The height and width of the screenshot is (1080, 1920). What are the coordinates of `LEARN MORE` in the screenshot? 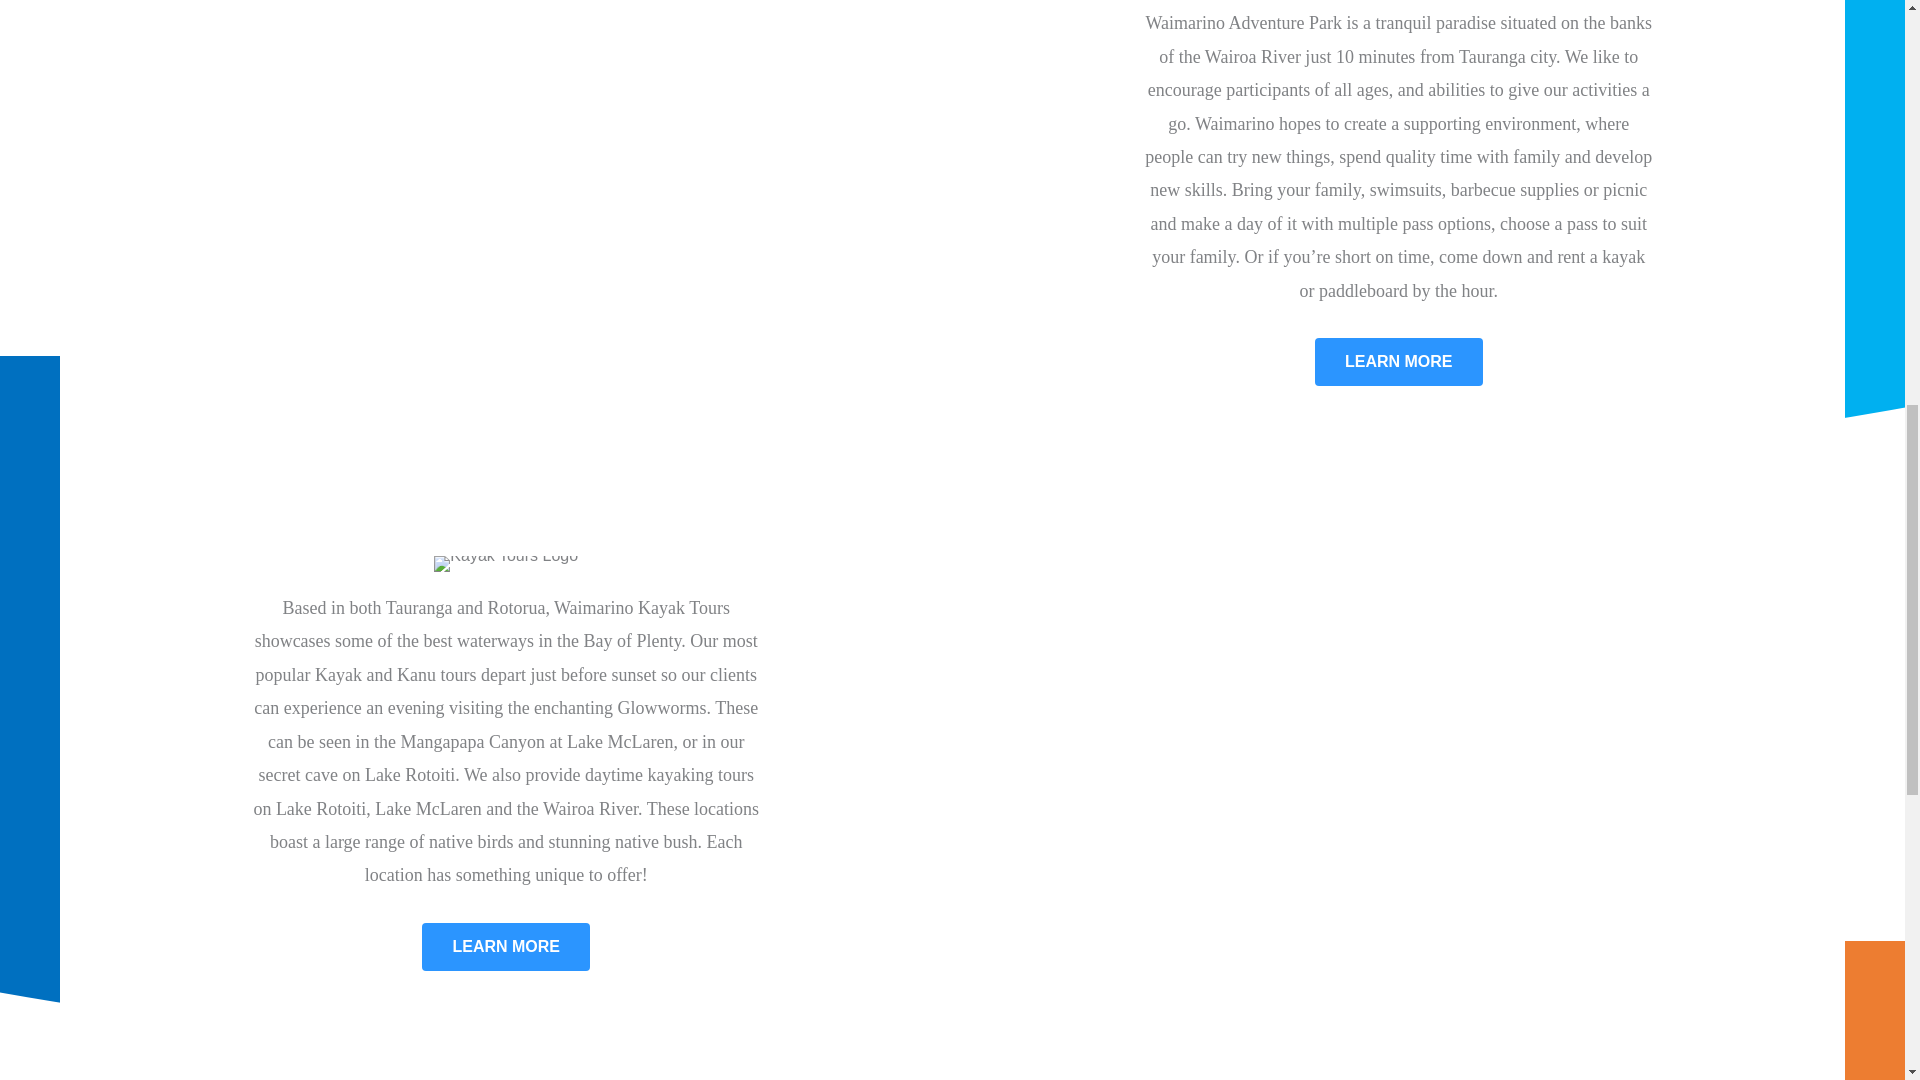 It's located at (1398, 362).